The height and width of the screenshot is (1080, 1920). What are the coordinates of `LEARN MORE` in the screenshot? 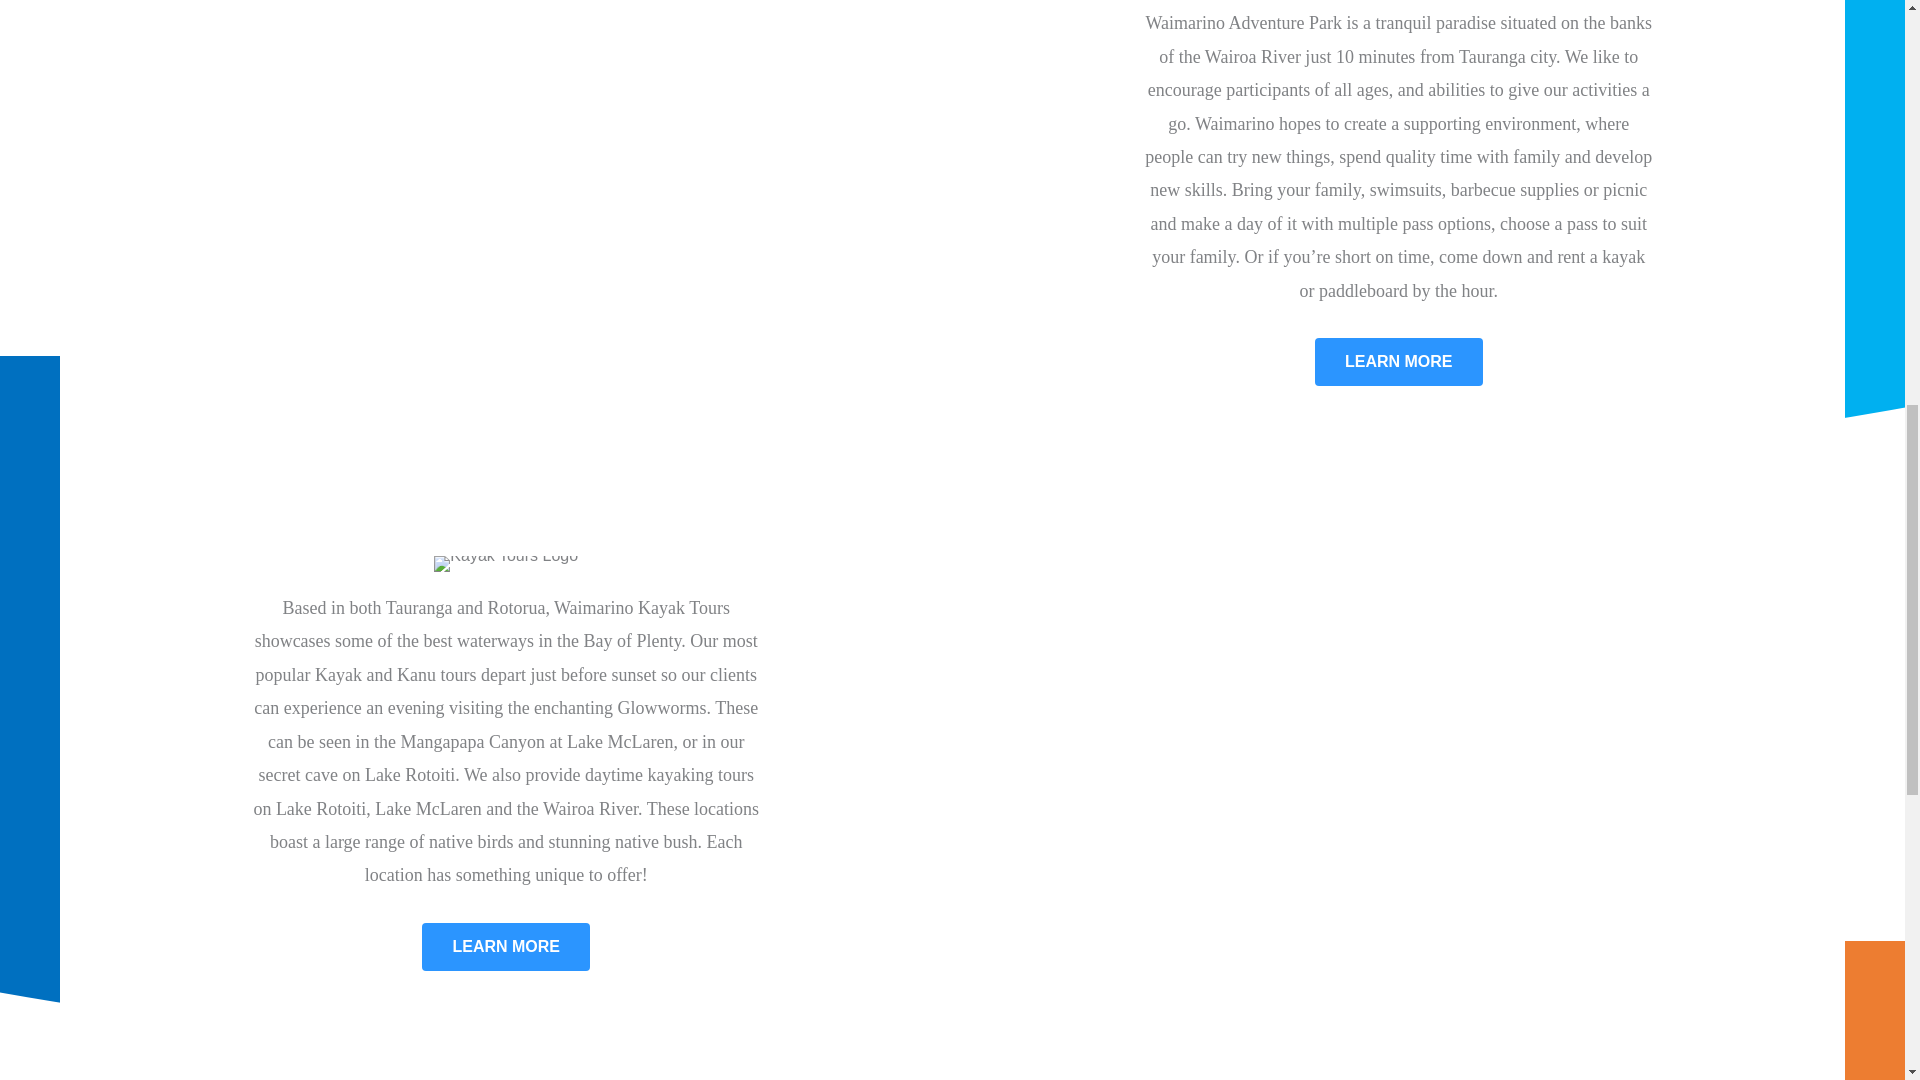 It's located at (1398, 362).